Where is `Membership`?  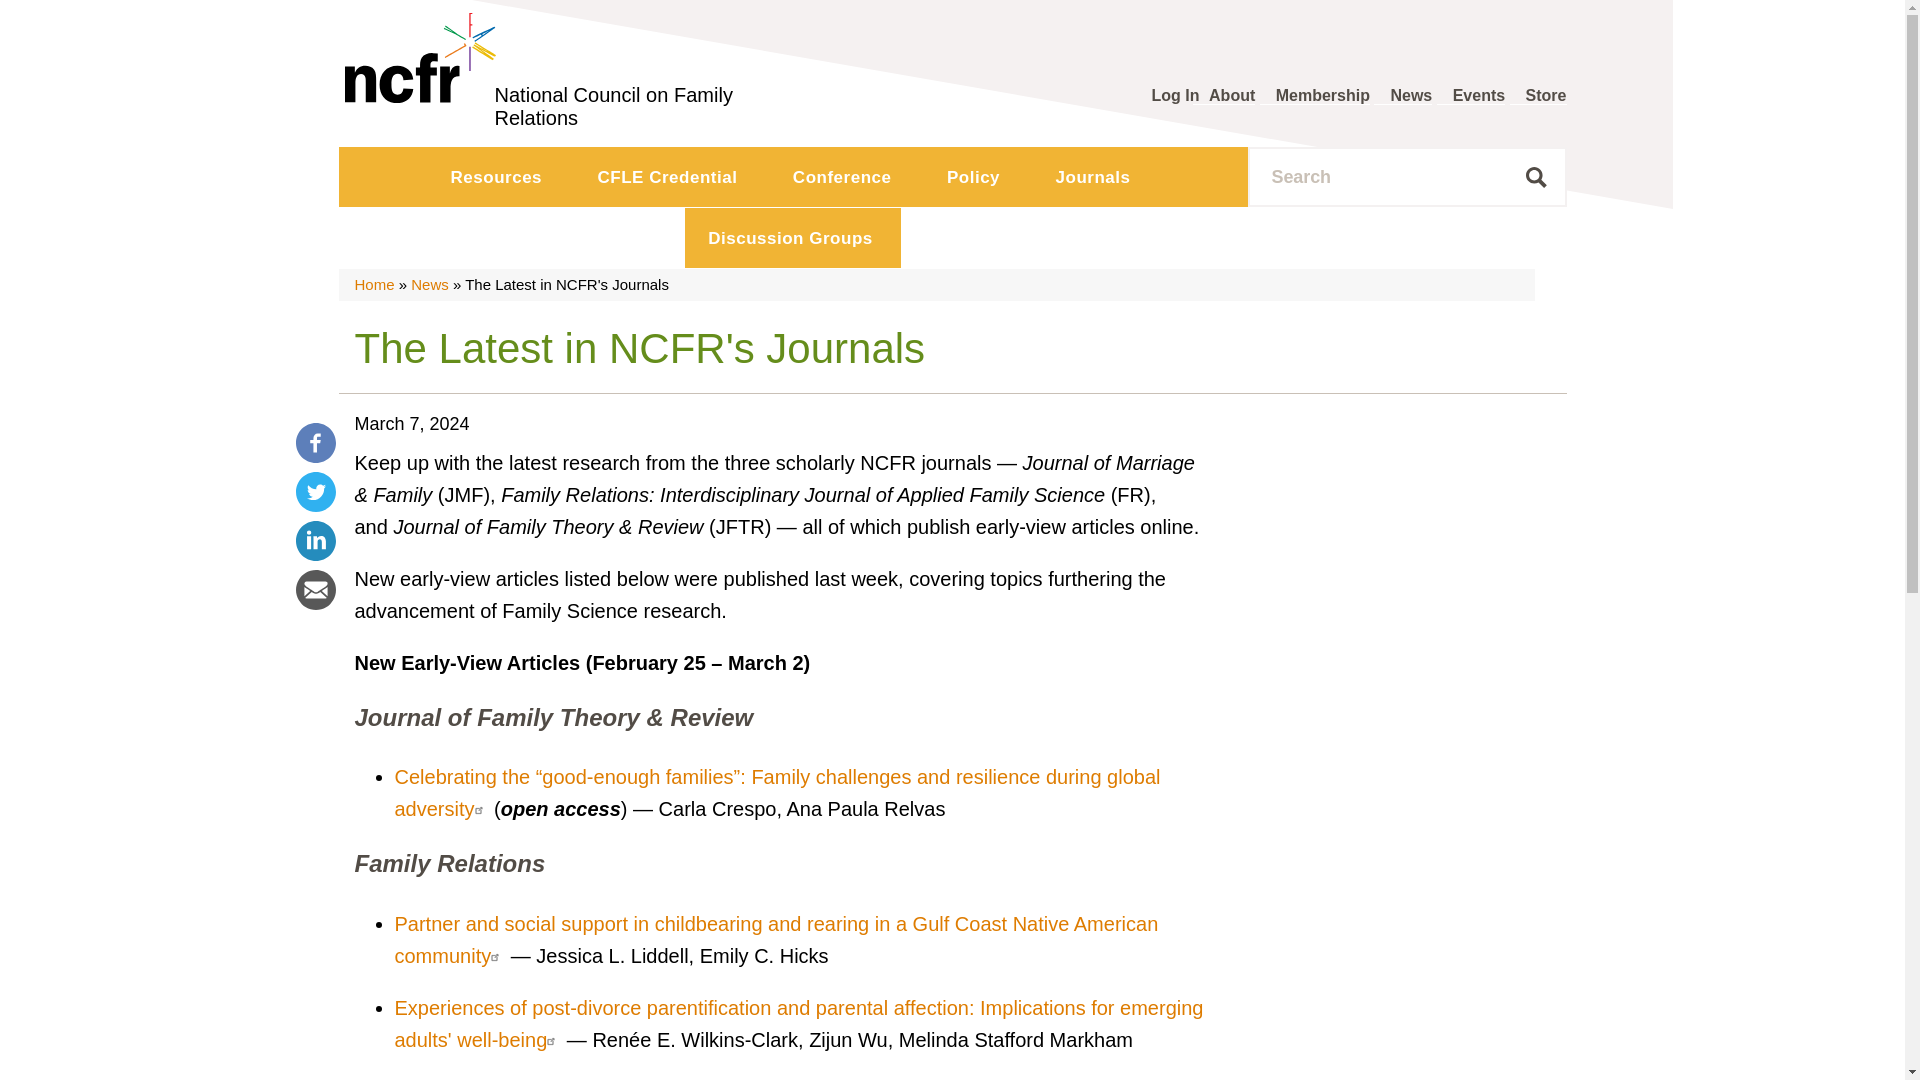 Membership is located at coordinates (1314, 96).